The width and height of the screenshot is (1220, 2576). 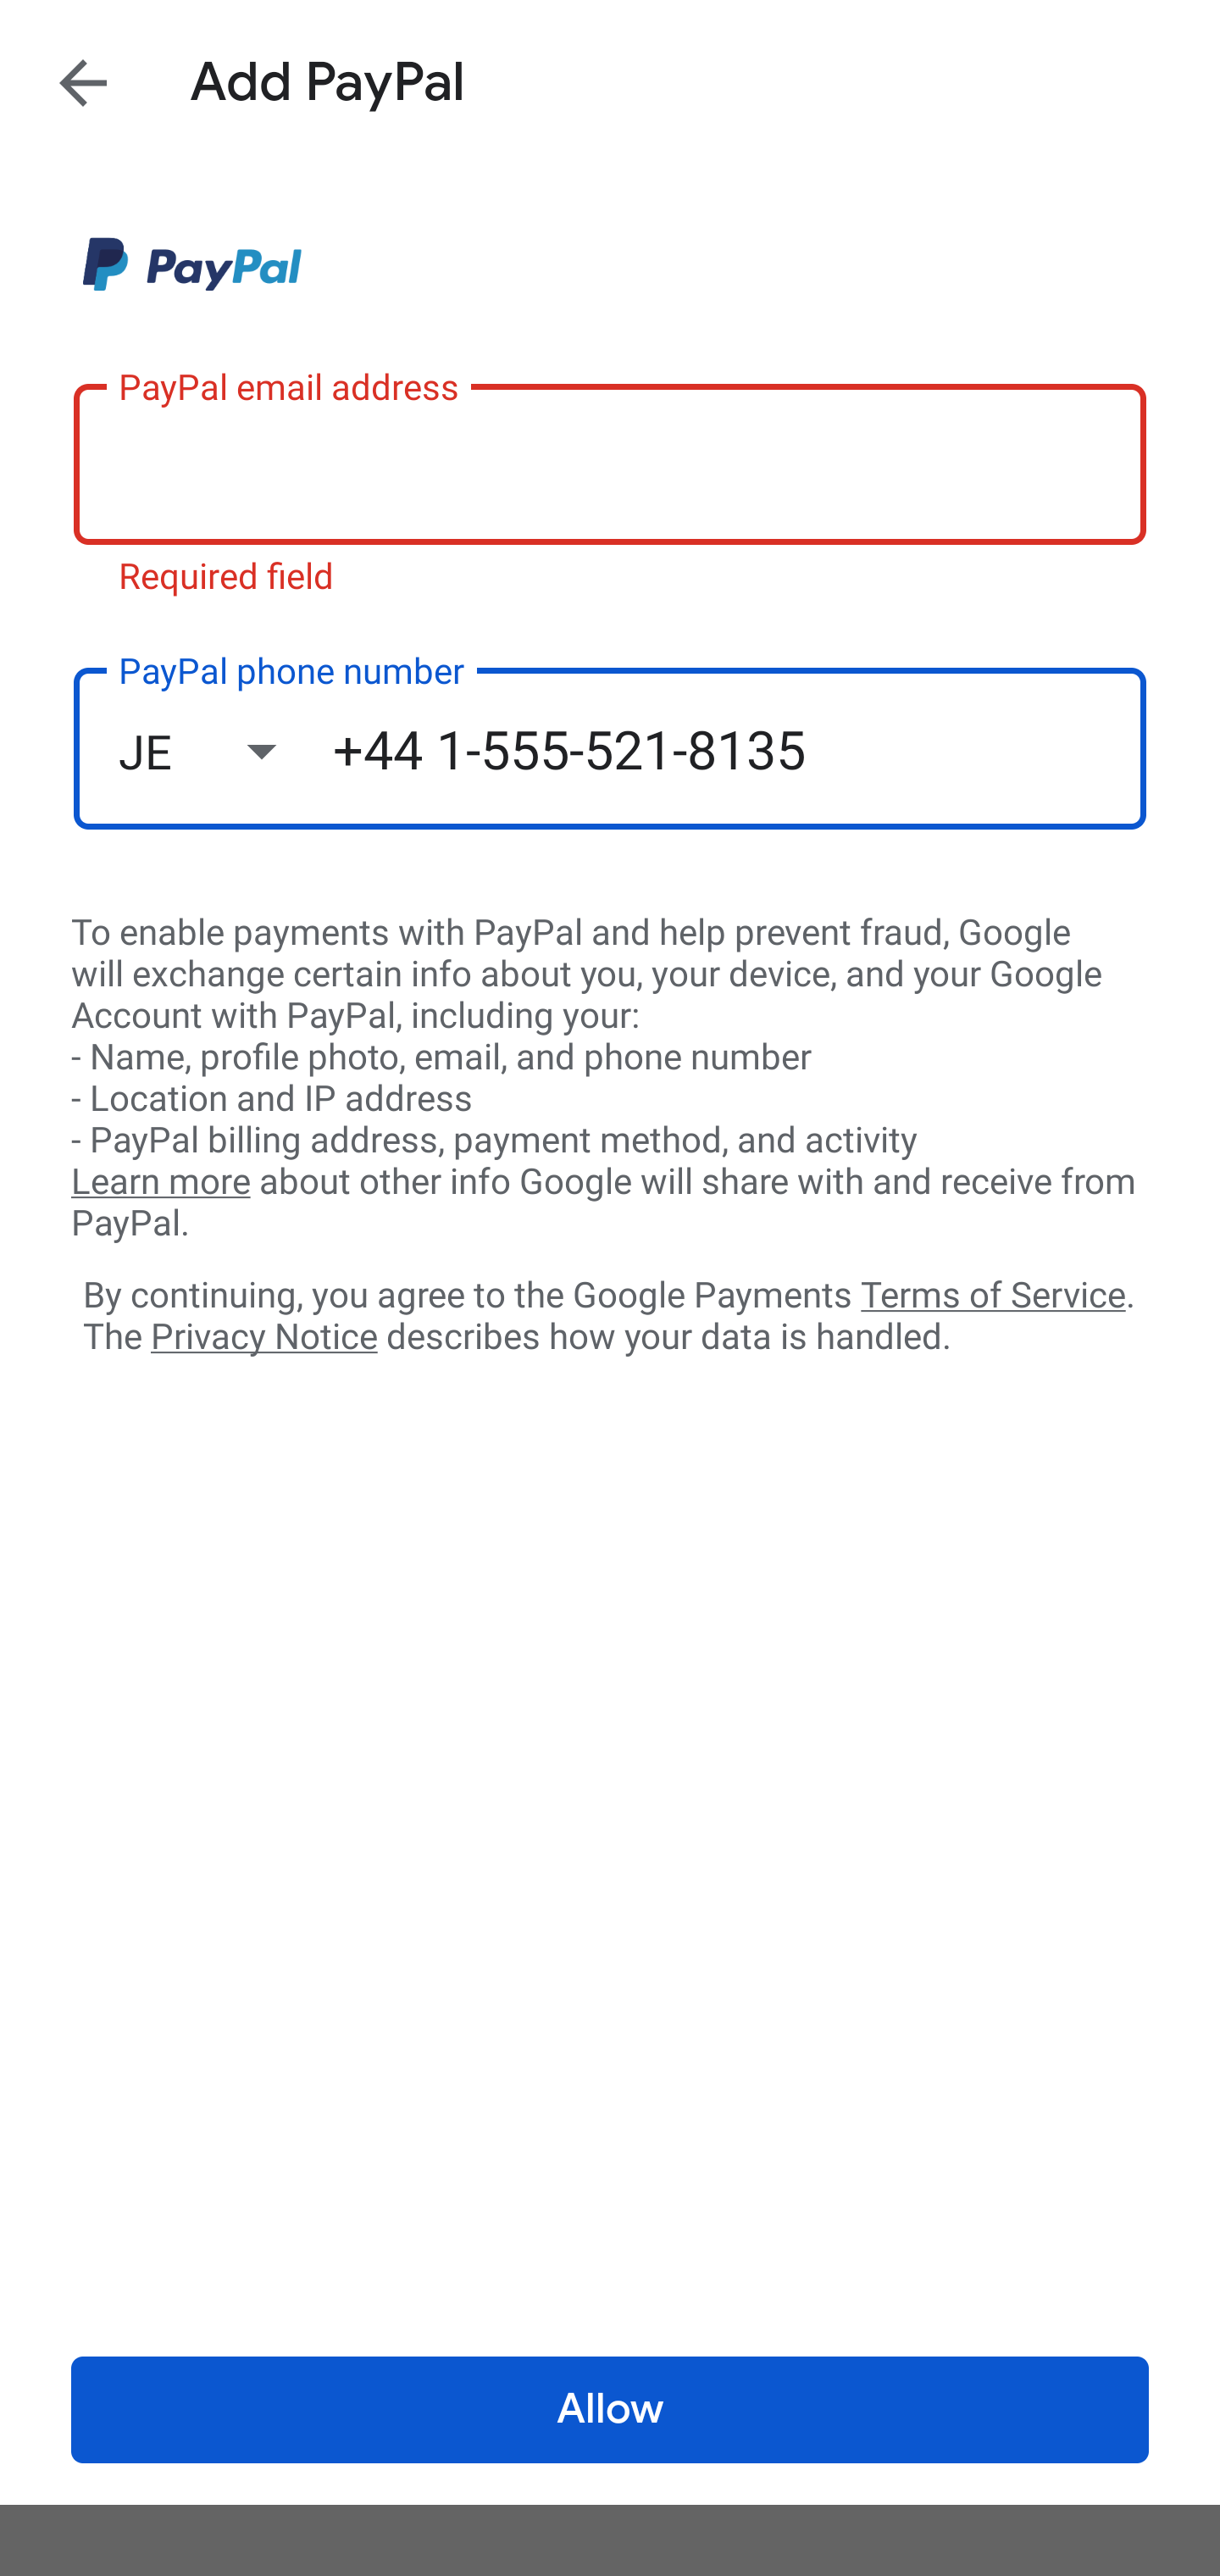 What do you see at coordinates (993, 1293) in the screenshot?
I see `Terms of Service` at bounding box center [993, 1293].